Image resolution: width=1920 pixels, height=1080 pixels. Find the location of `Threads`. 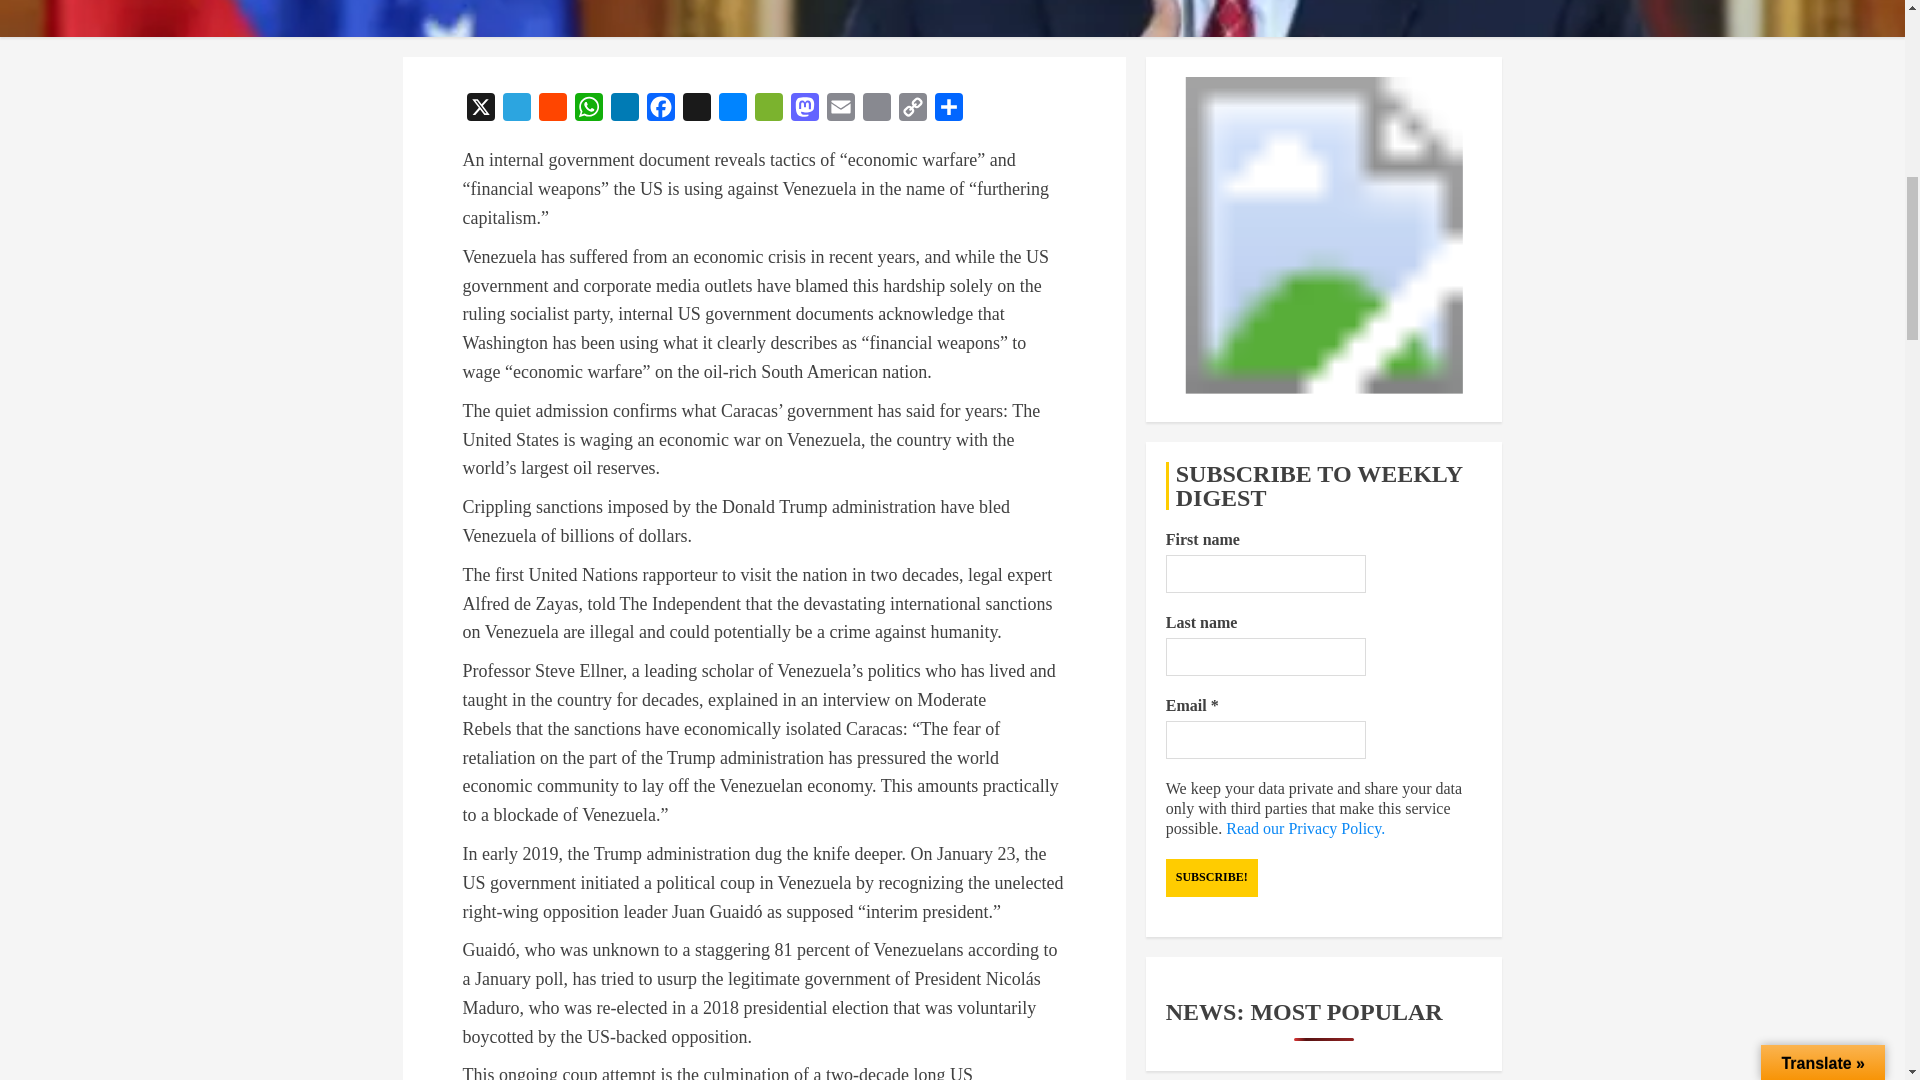

Threads is located at coordinates (696, 110).